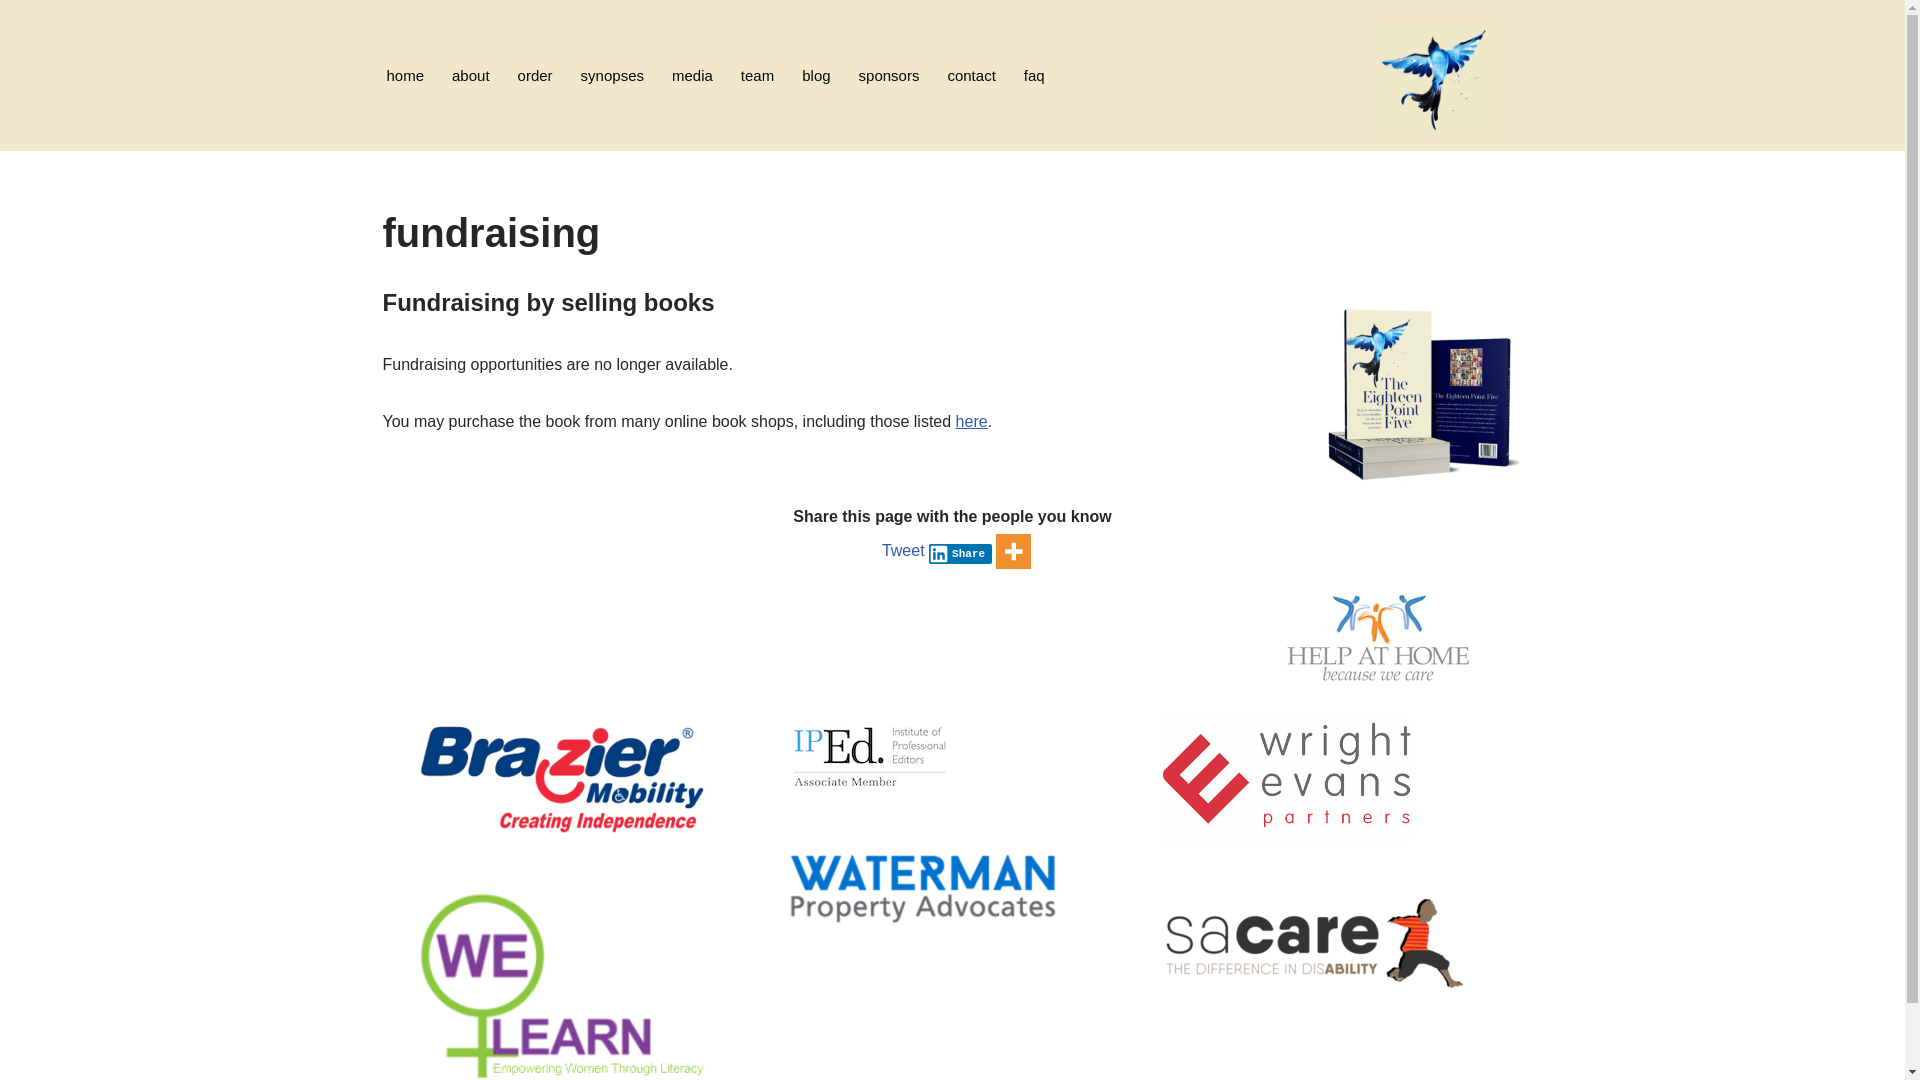 This screenshot has height=1080, width=1920. What do you see at coordinates (758, 76) in the screenshot?
I see `team` at bounding box center [758, 76].